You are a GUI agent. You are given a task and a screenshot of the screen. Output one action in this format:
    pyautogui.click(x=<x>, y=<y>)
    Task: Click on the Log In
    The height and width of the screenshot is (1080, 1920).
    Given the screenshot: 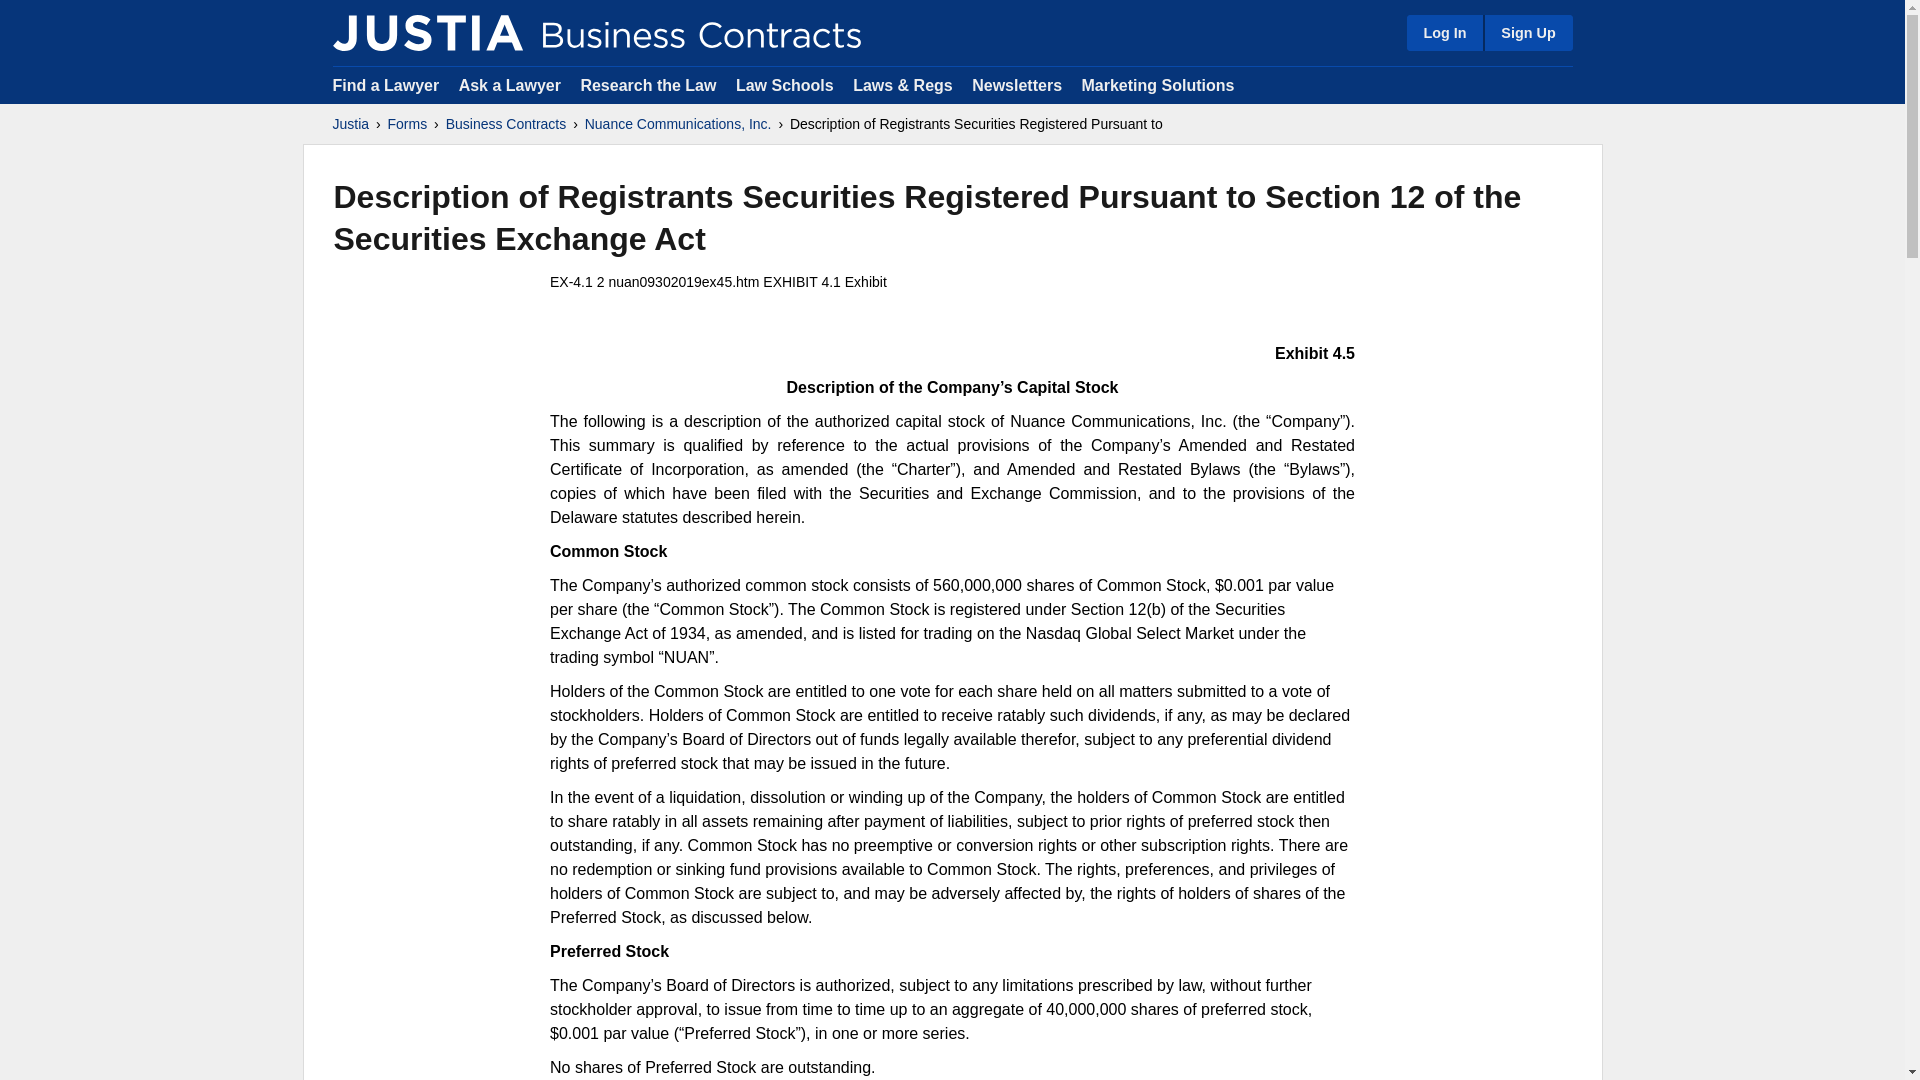 What is the action you would take?
    pyautogui.click(x=1444, y=32)
    